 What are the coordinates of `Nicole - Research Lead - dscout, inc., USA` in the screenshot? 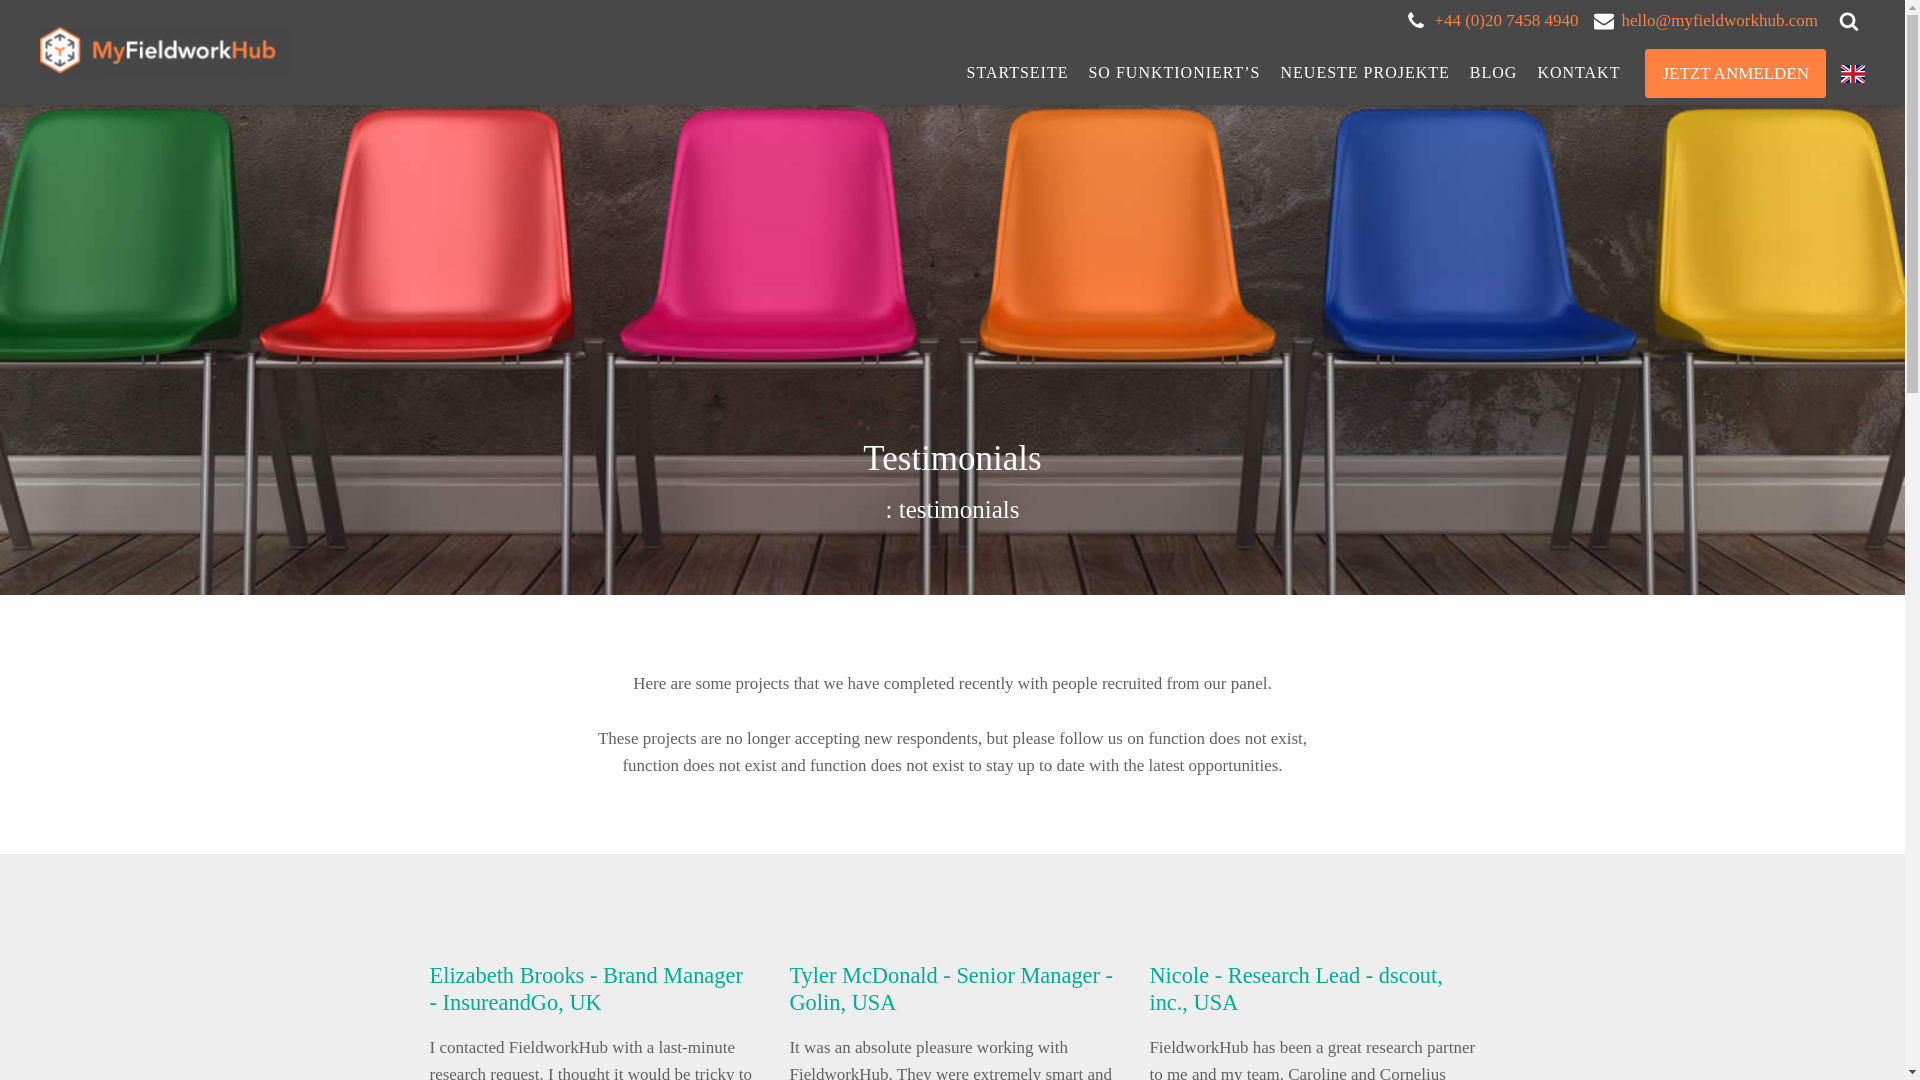 It's located at (1294, 989).